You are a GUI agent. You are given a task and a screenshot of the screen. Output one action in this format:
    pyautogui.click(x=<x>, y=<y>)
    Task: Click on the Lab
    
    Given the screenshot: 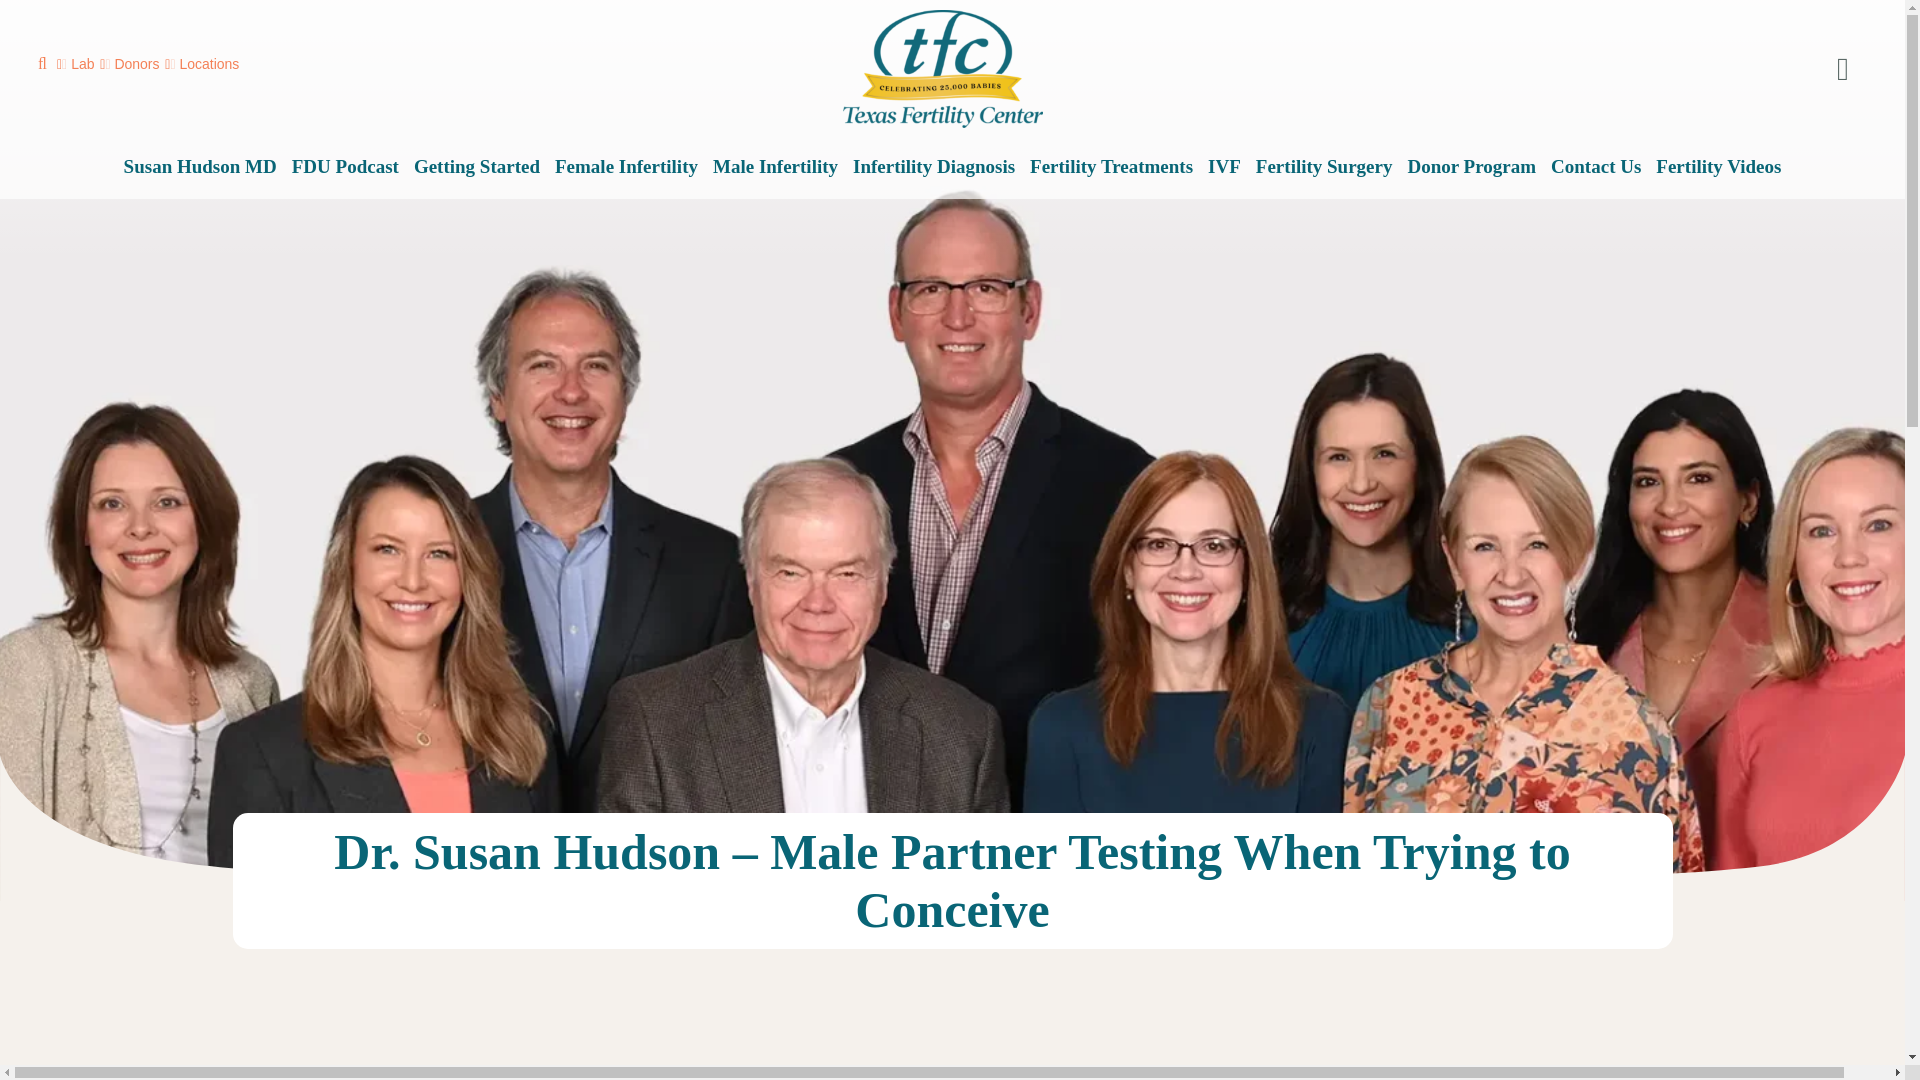 What is the action you would take?
    pyautogui.click(x=76, y=64)
    